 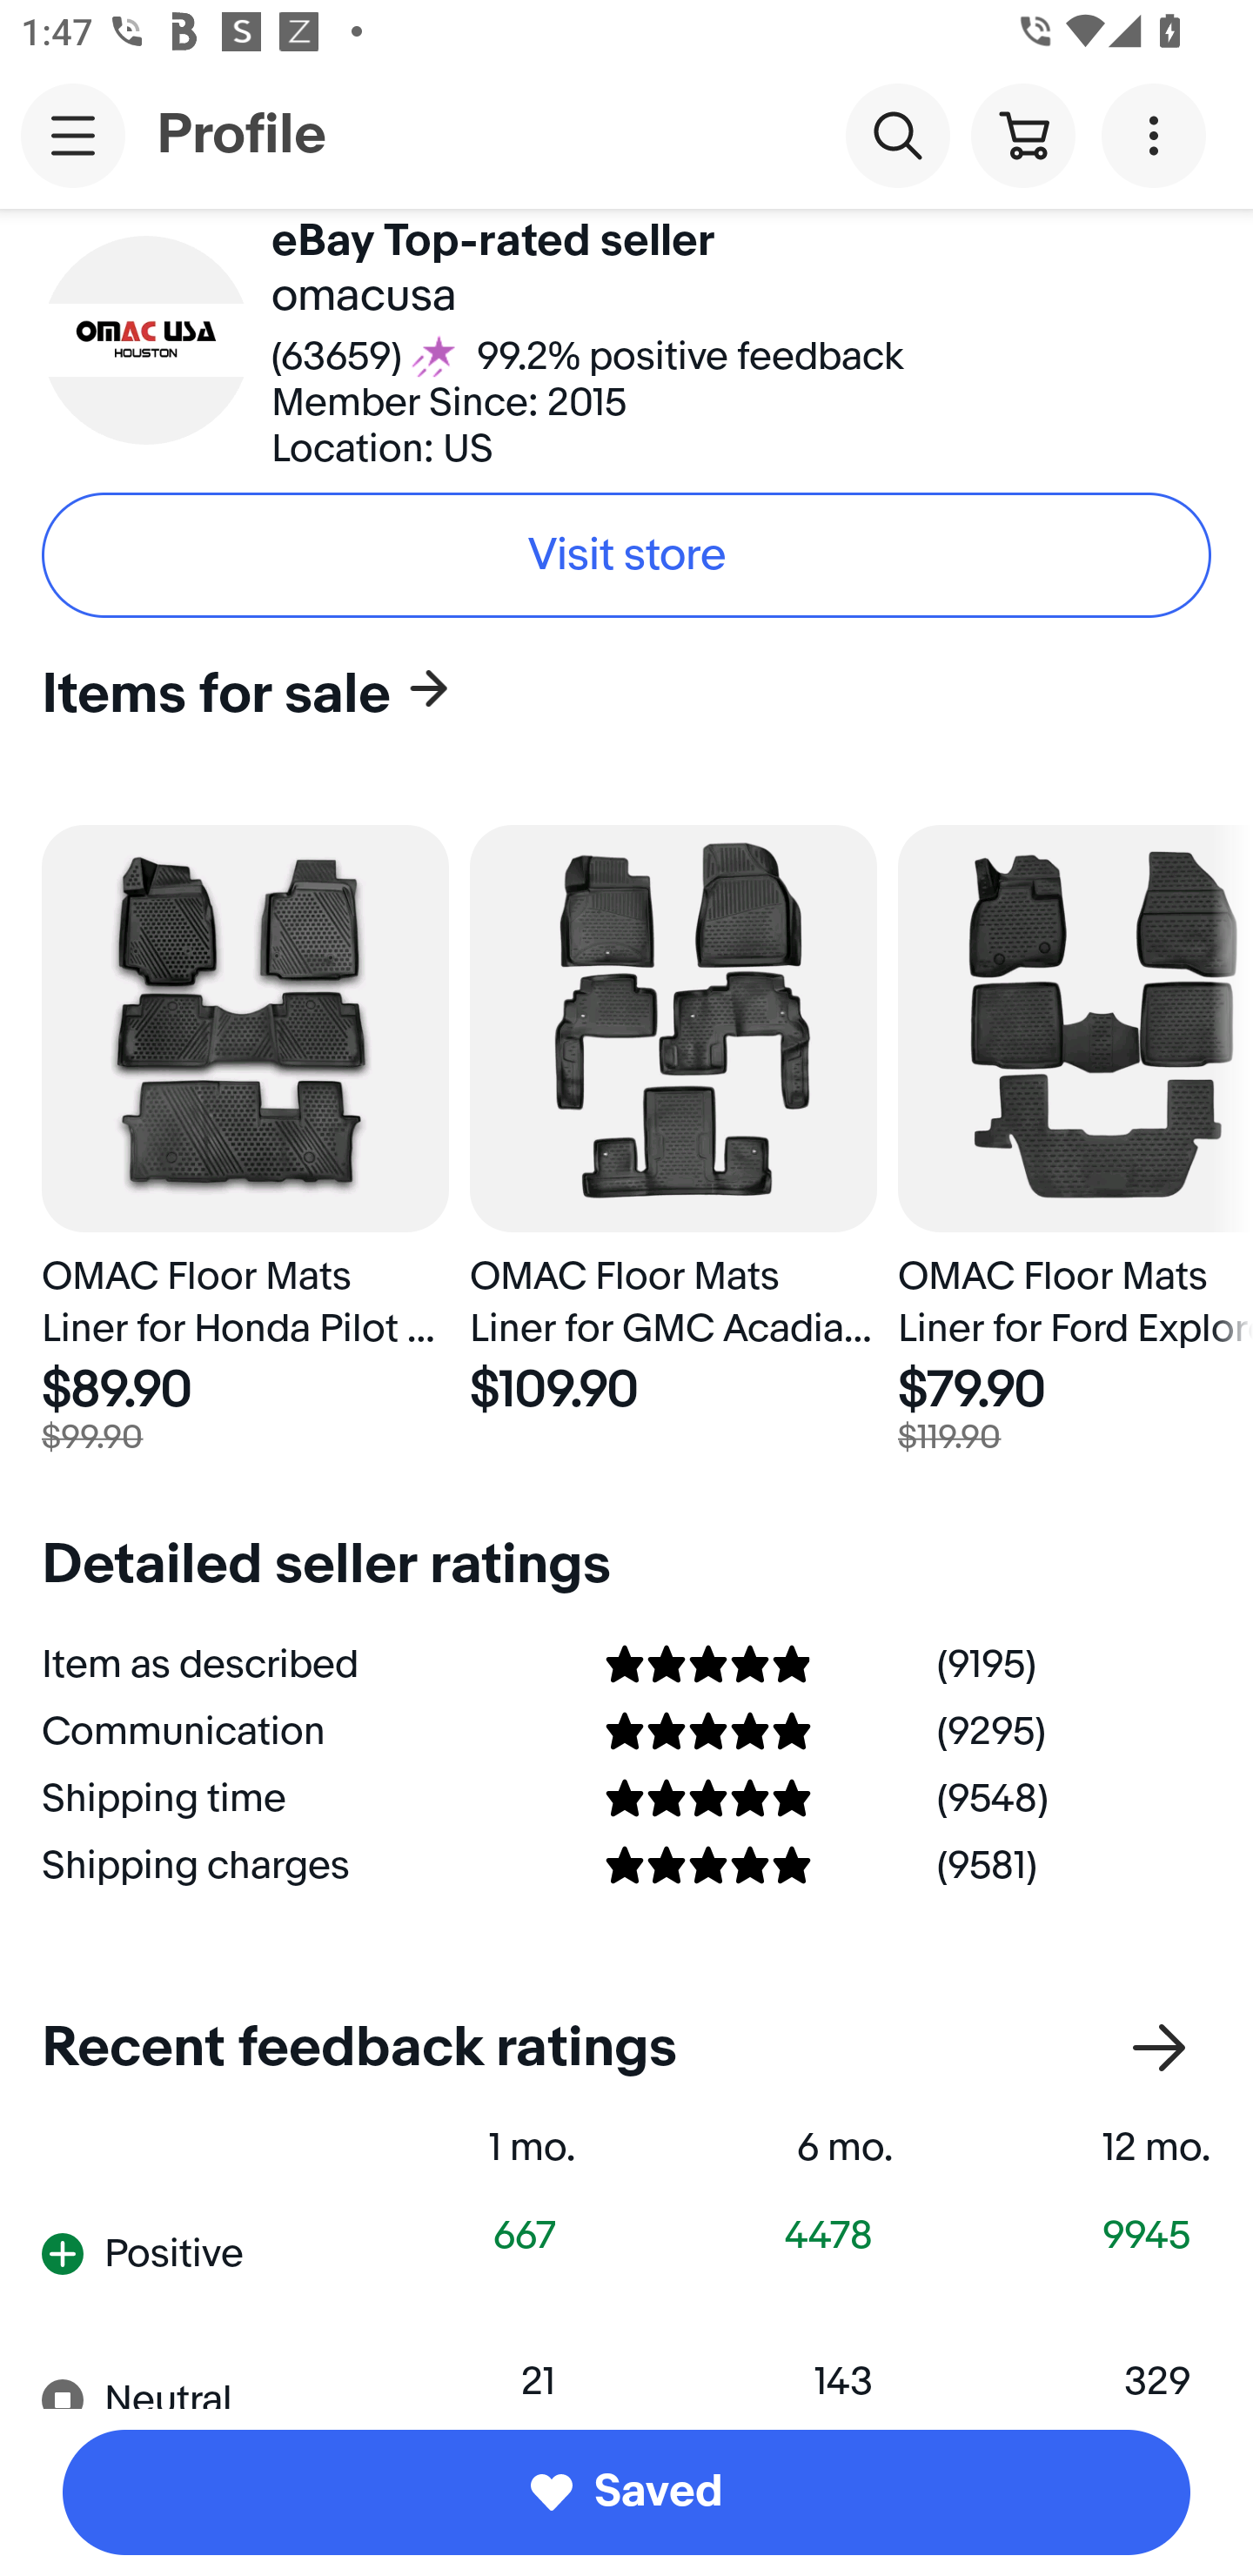 What do you see at coordinates (898, 134) in the screenshot?
I see `Search` at bounding box center [898, 134].